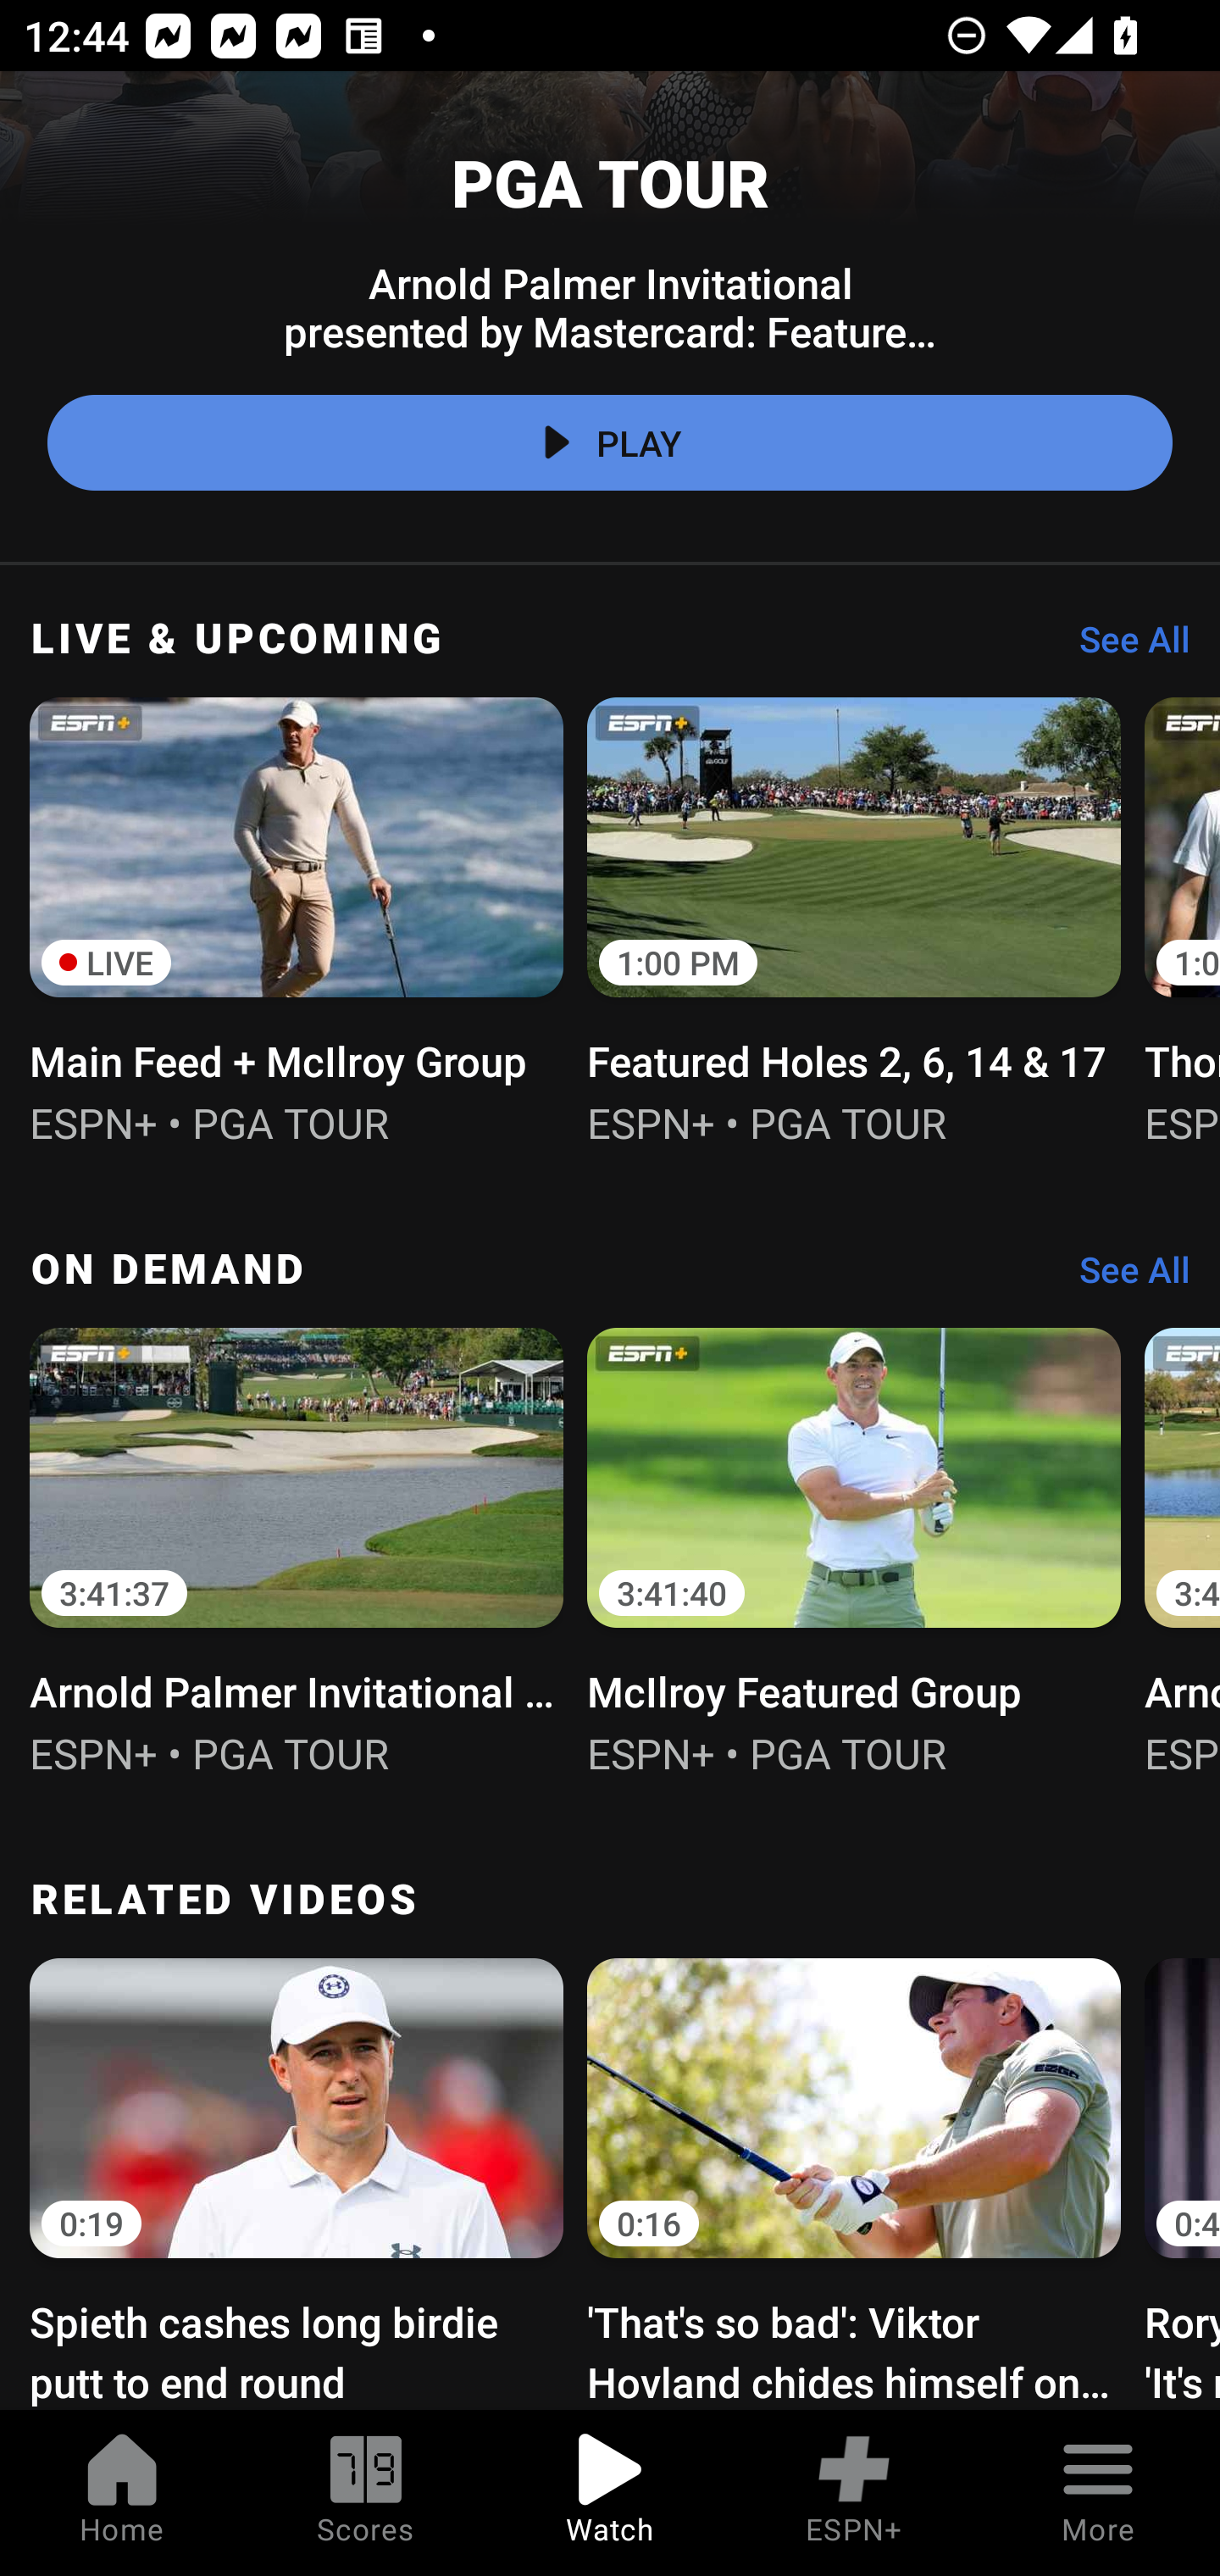 This screenshot has height=2576, width=1220. What do you see at coordinates (297, 918) in the screenshot?
I see `LIVE Main Feed + McIlroy Group ESPN+ • PGA TOUR` at bounding box center [297, 918].